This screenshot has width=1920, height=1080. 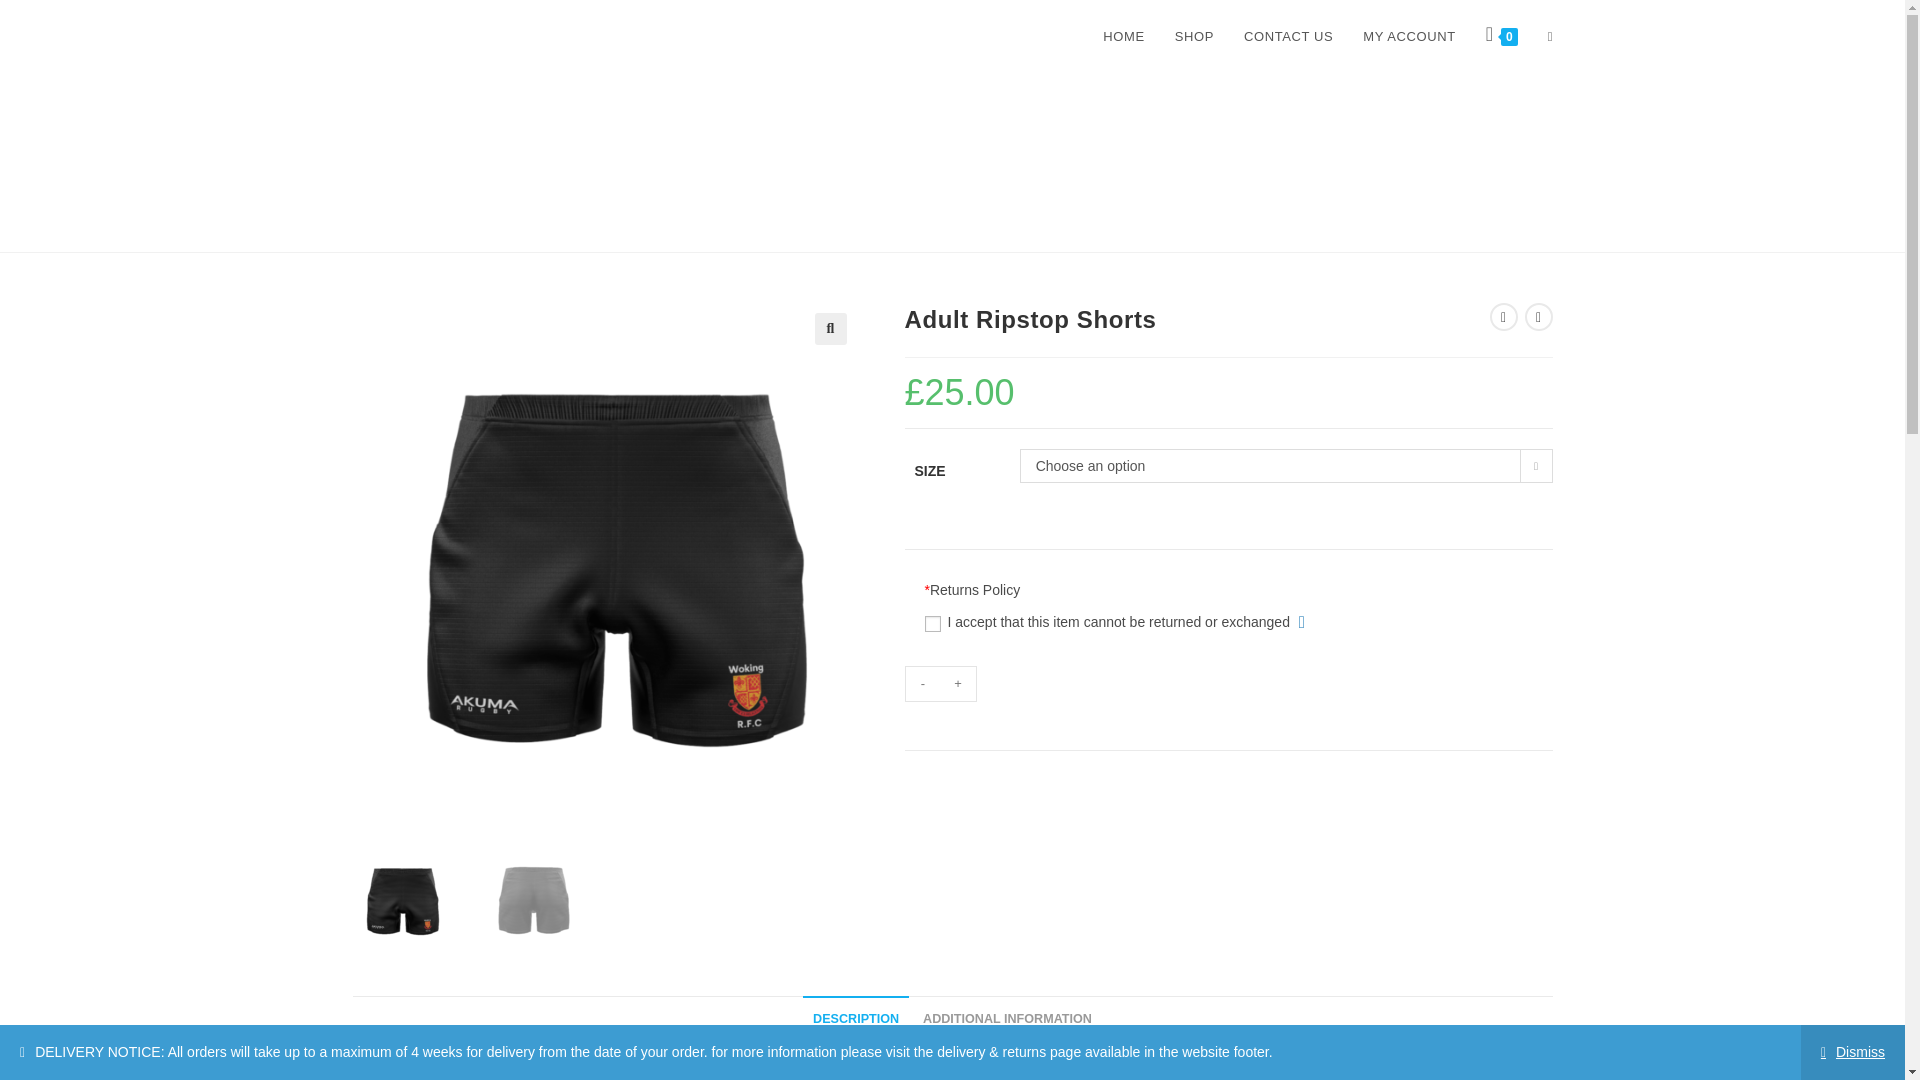 I want to click on DESCRIPTION, so click(x=855, y=1019).